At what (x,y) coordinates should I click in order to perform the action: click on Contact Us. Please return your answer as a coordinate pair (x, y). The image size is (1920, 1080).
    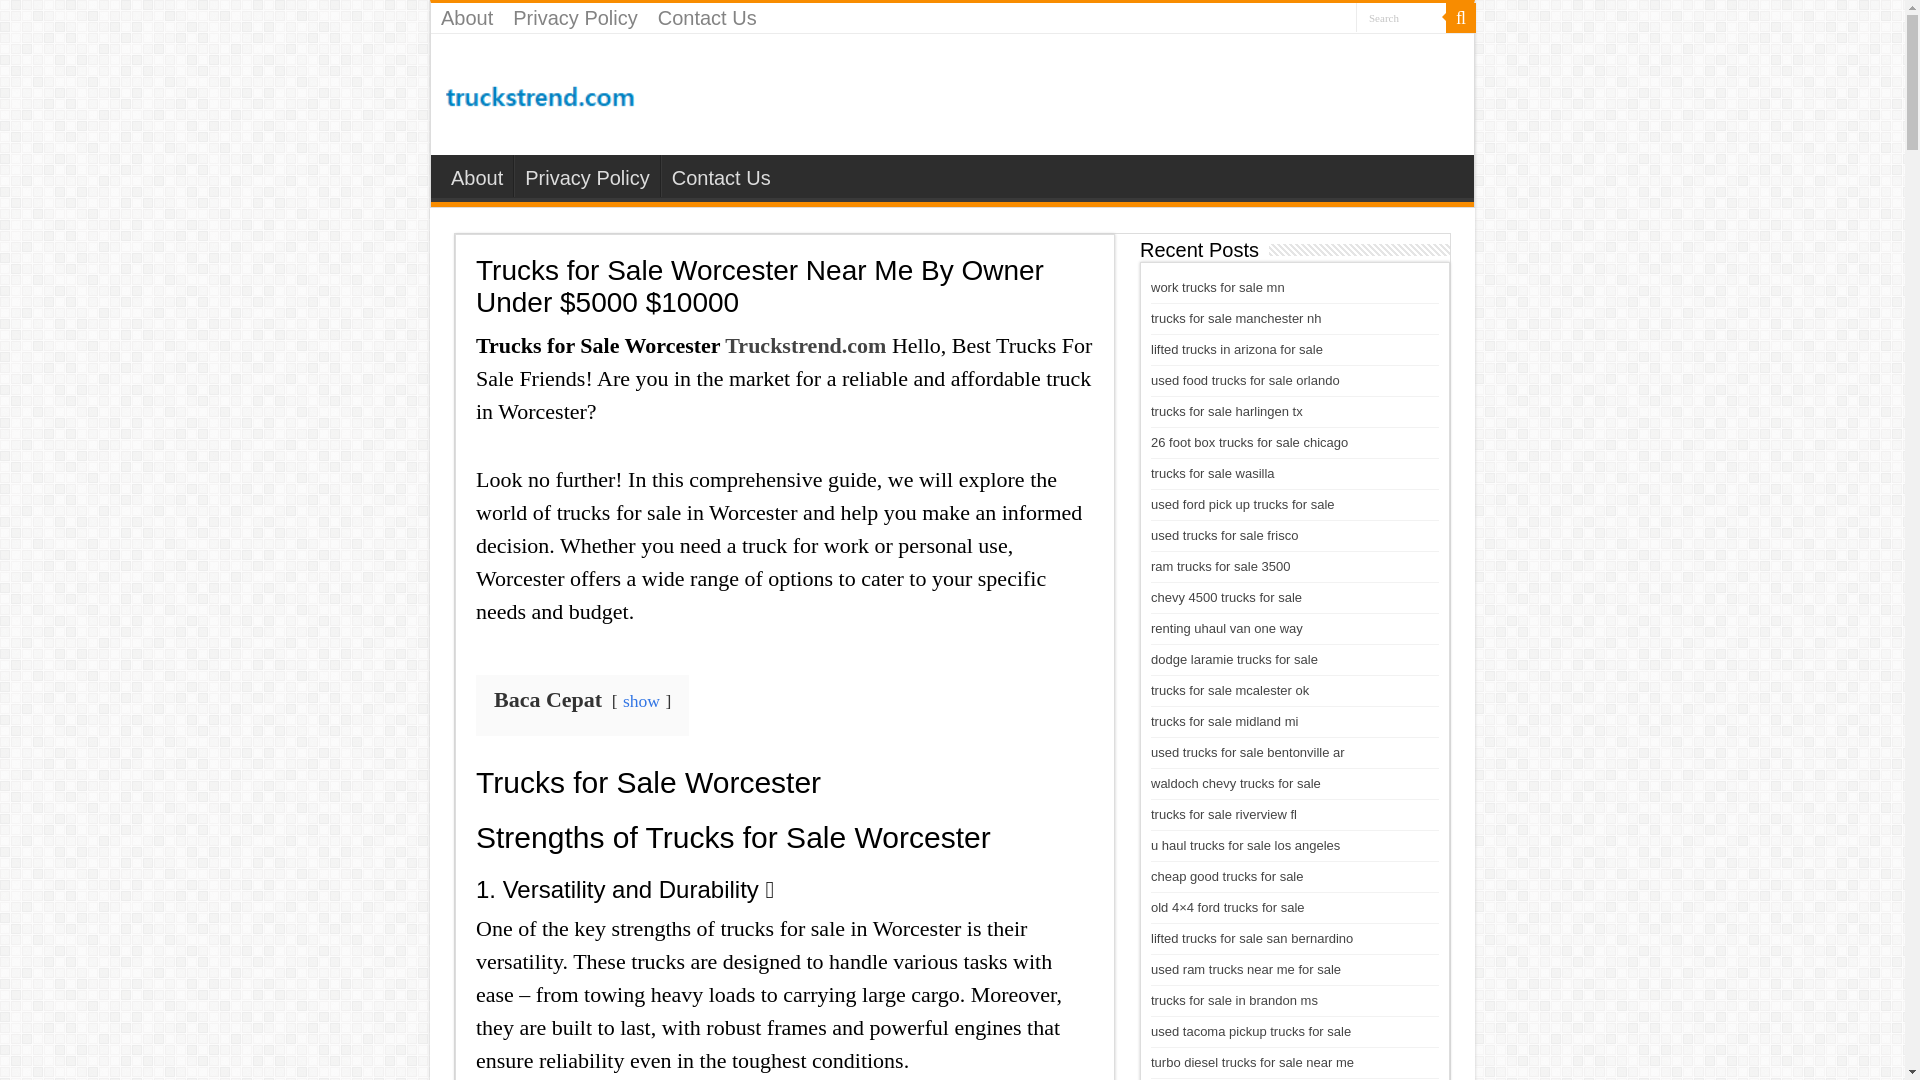
    Looking at the image, I should click on (707, 18).